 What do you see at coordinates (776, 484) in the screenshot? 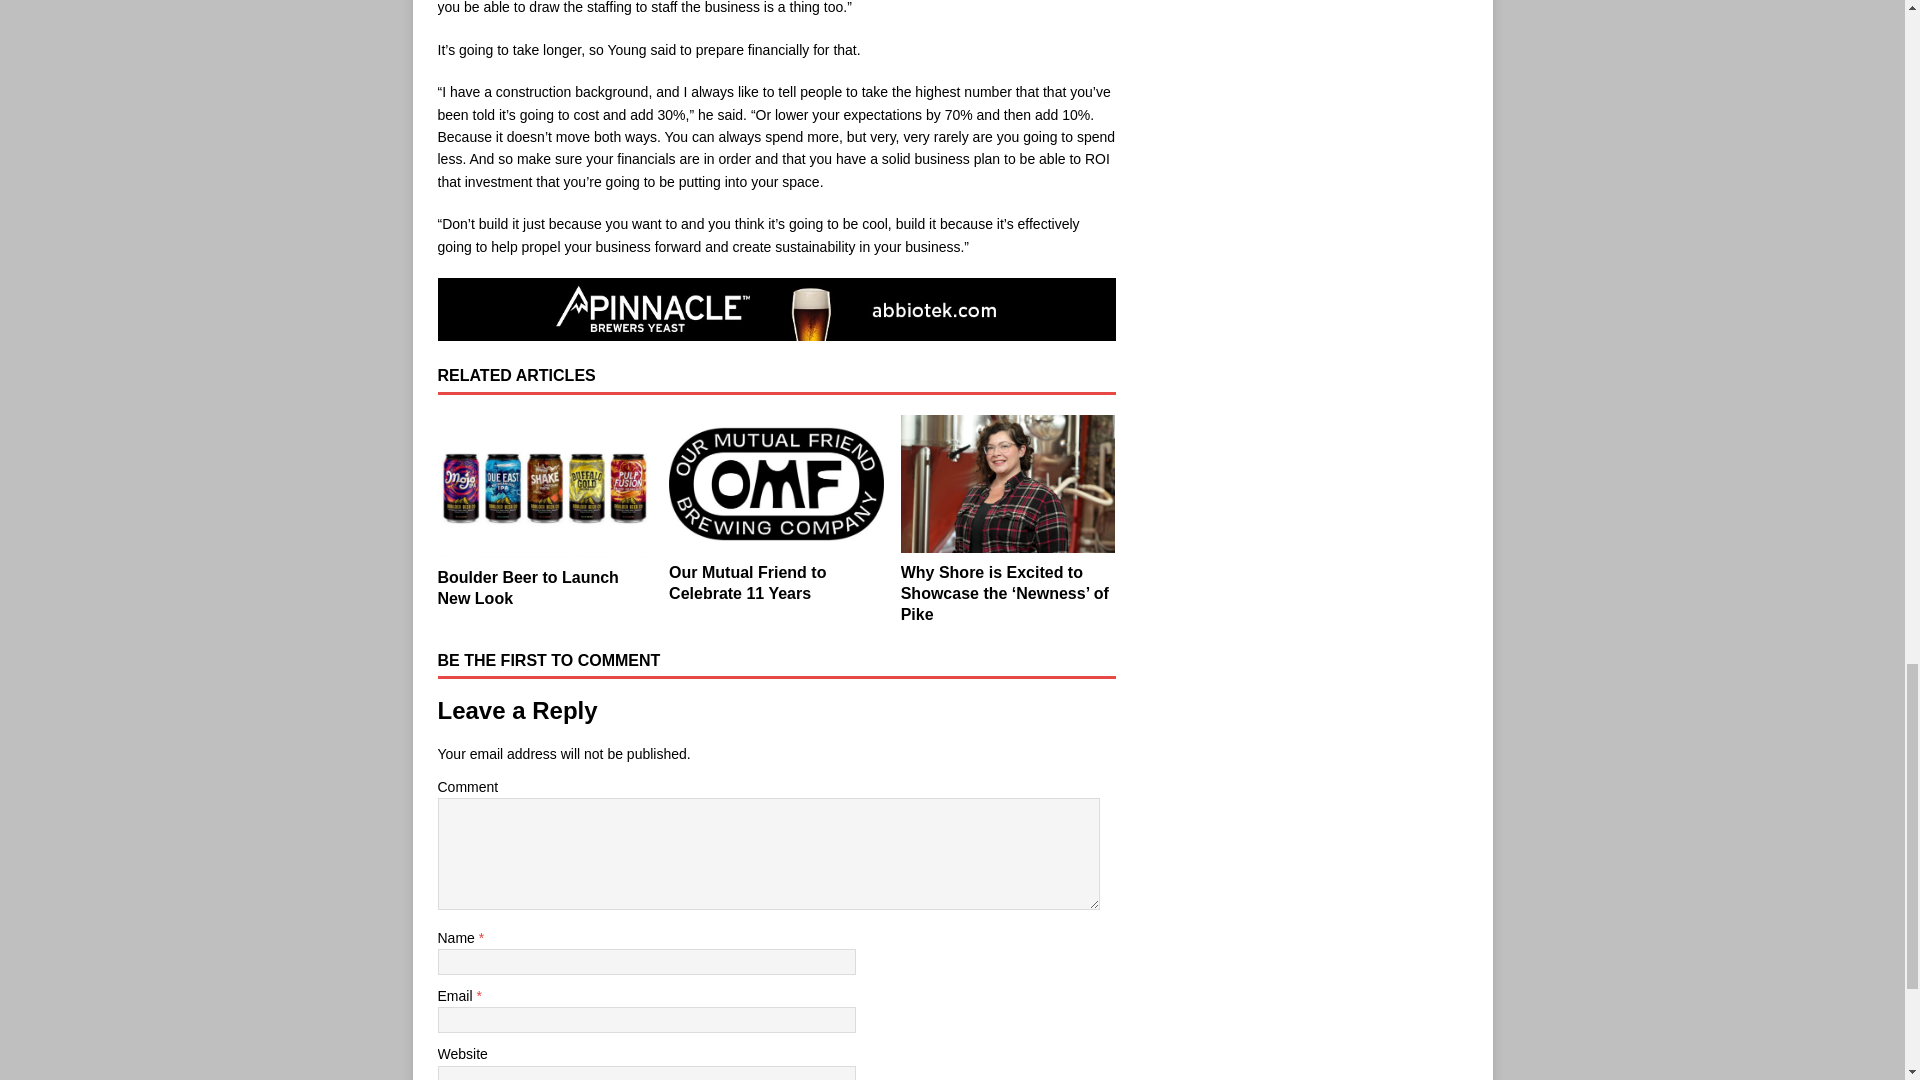
I see `Our Mutual Friend to Celebrate 11 Years` at bounding box center [776, 484].